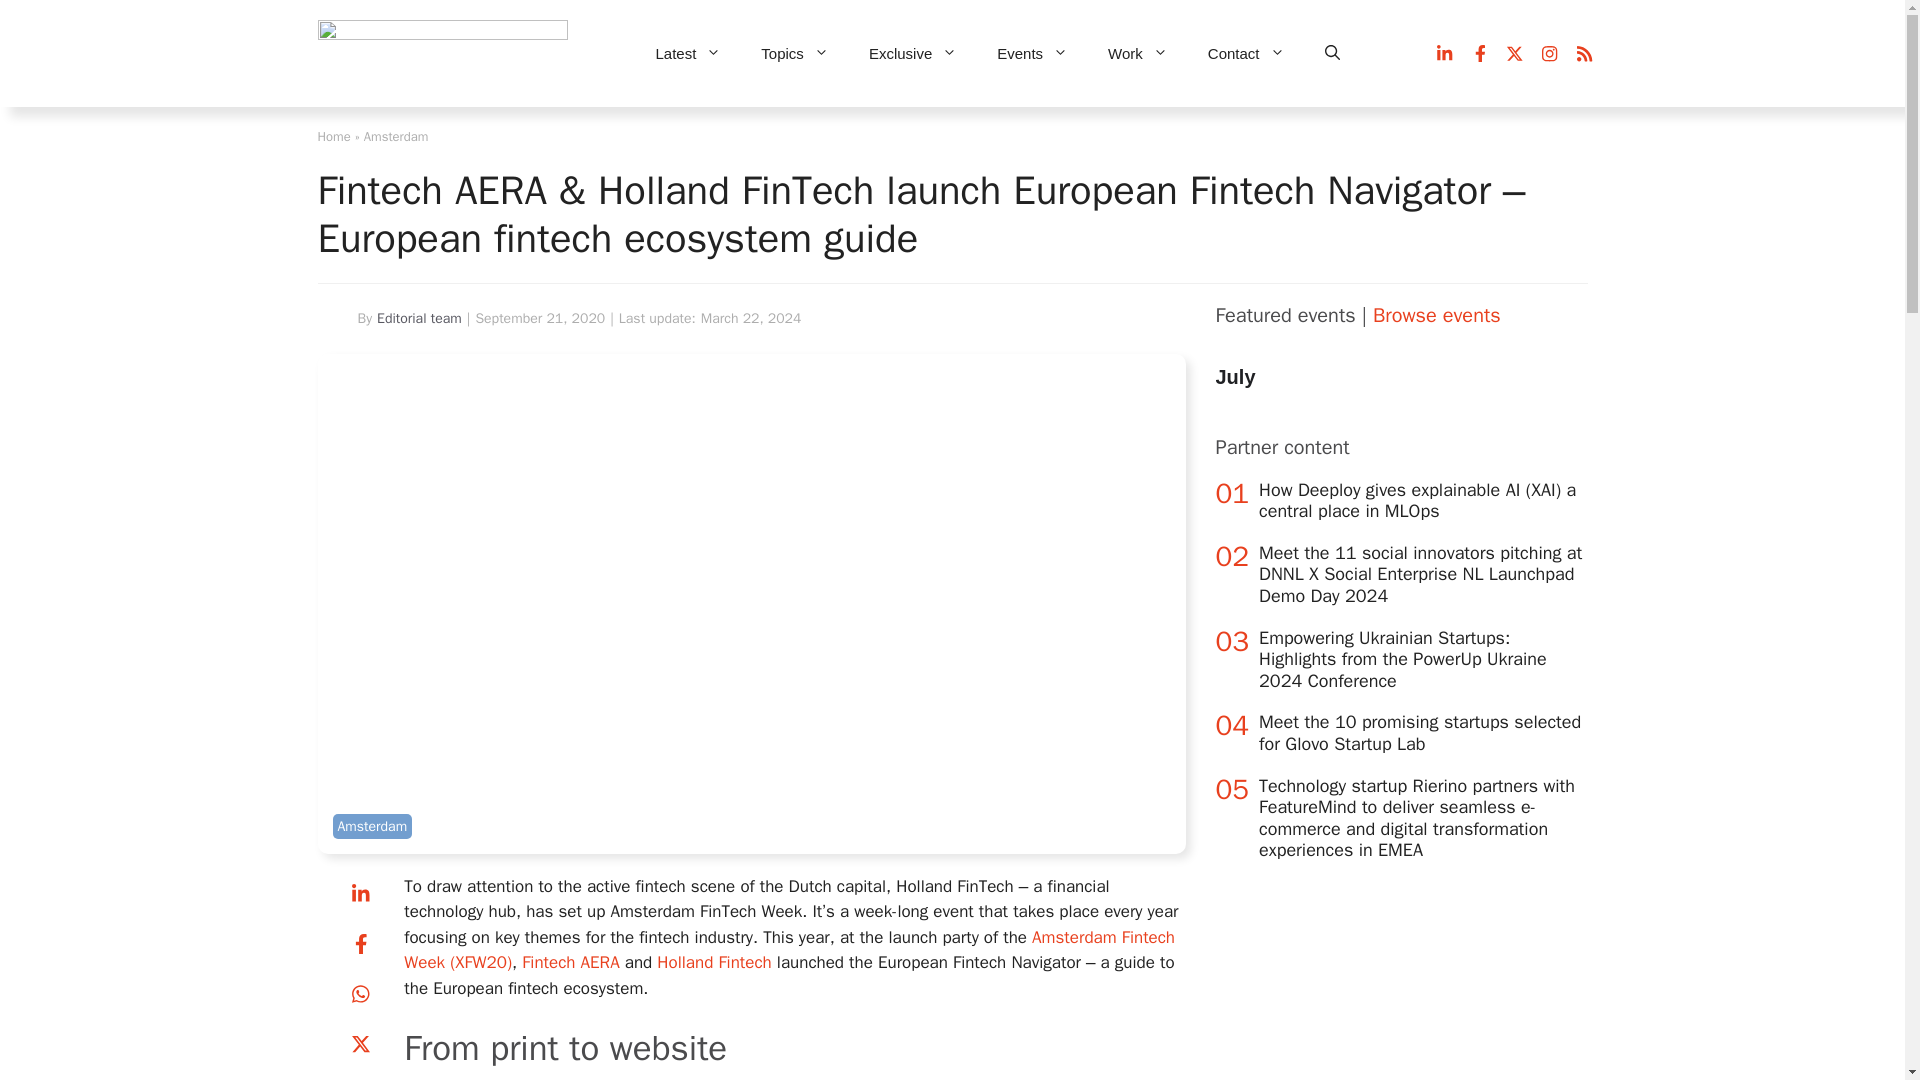 The width and height of the screenshot is (1920, 1080). I want to click on Work, so click(1138, 54).